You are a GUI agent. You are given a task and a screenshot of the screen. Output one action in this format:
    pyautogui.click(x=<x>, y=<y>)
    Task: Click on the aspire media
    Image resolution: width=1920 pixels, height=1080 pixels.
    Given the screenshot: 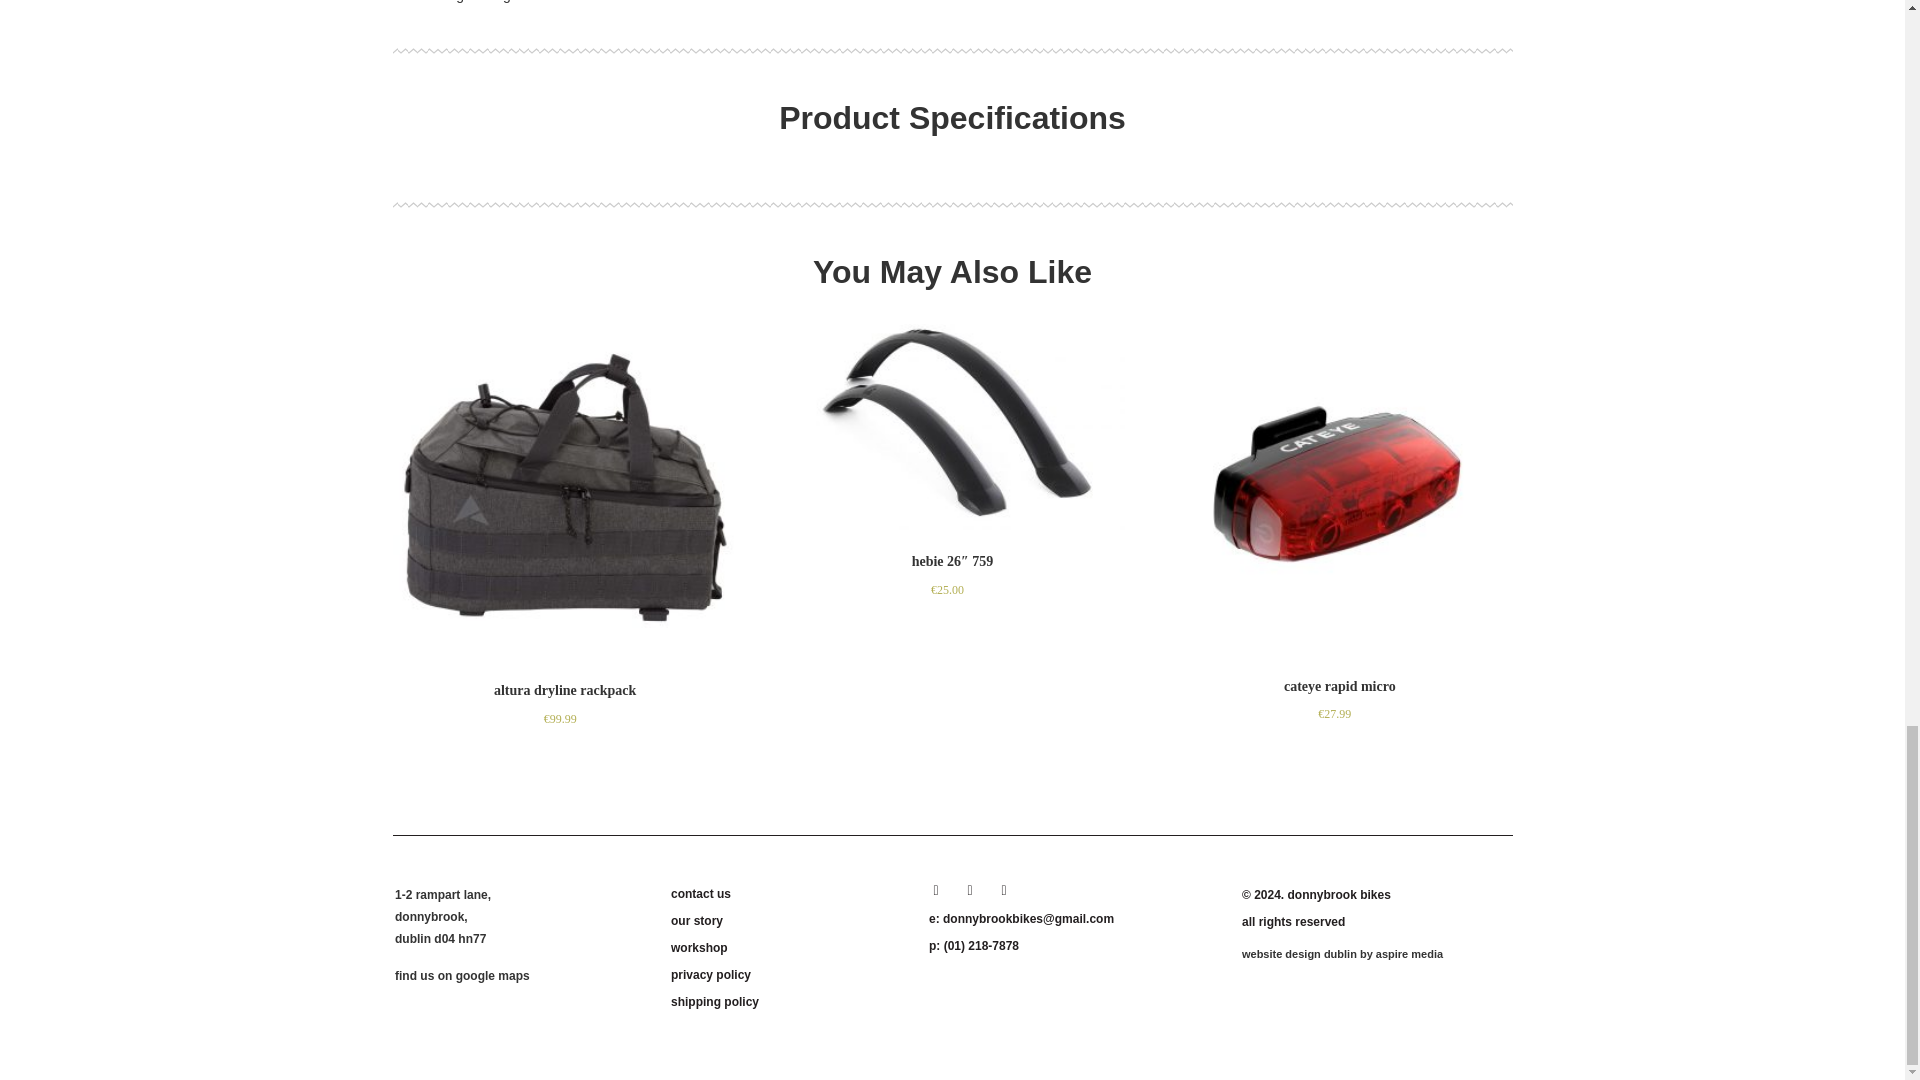 What is the action you would take?
    pyautogui.click(x=1410, y=954)
    